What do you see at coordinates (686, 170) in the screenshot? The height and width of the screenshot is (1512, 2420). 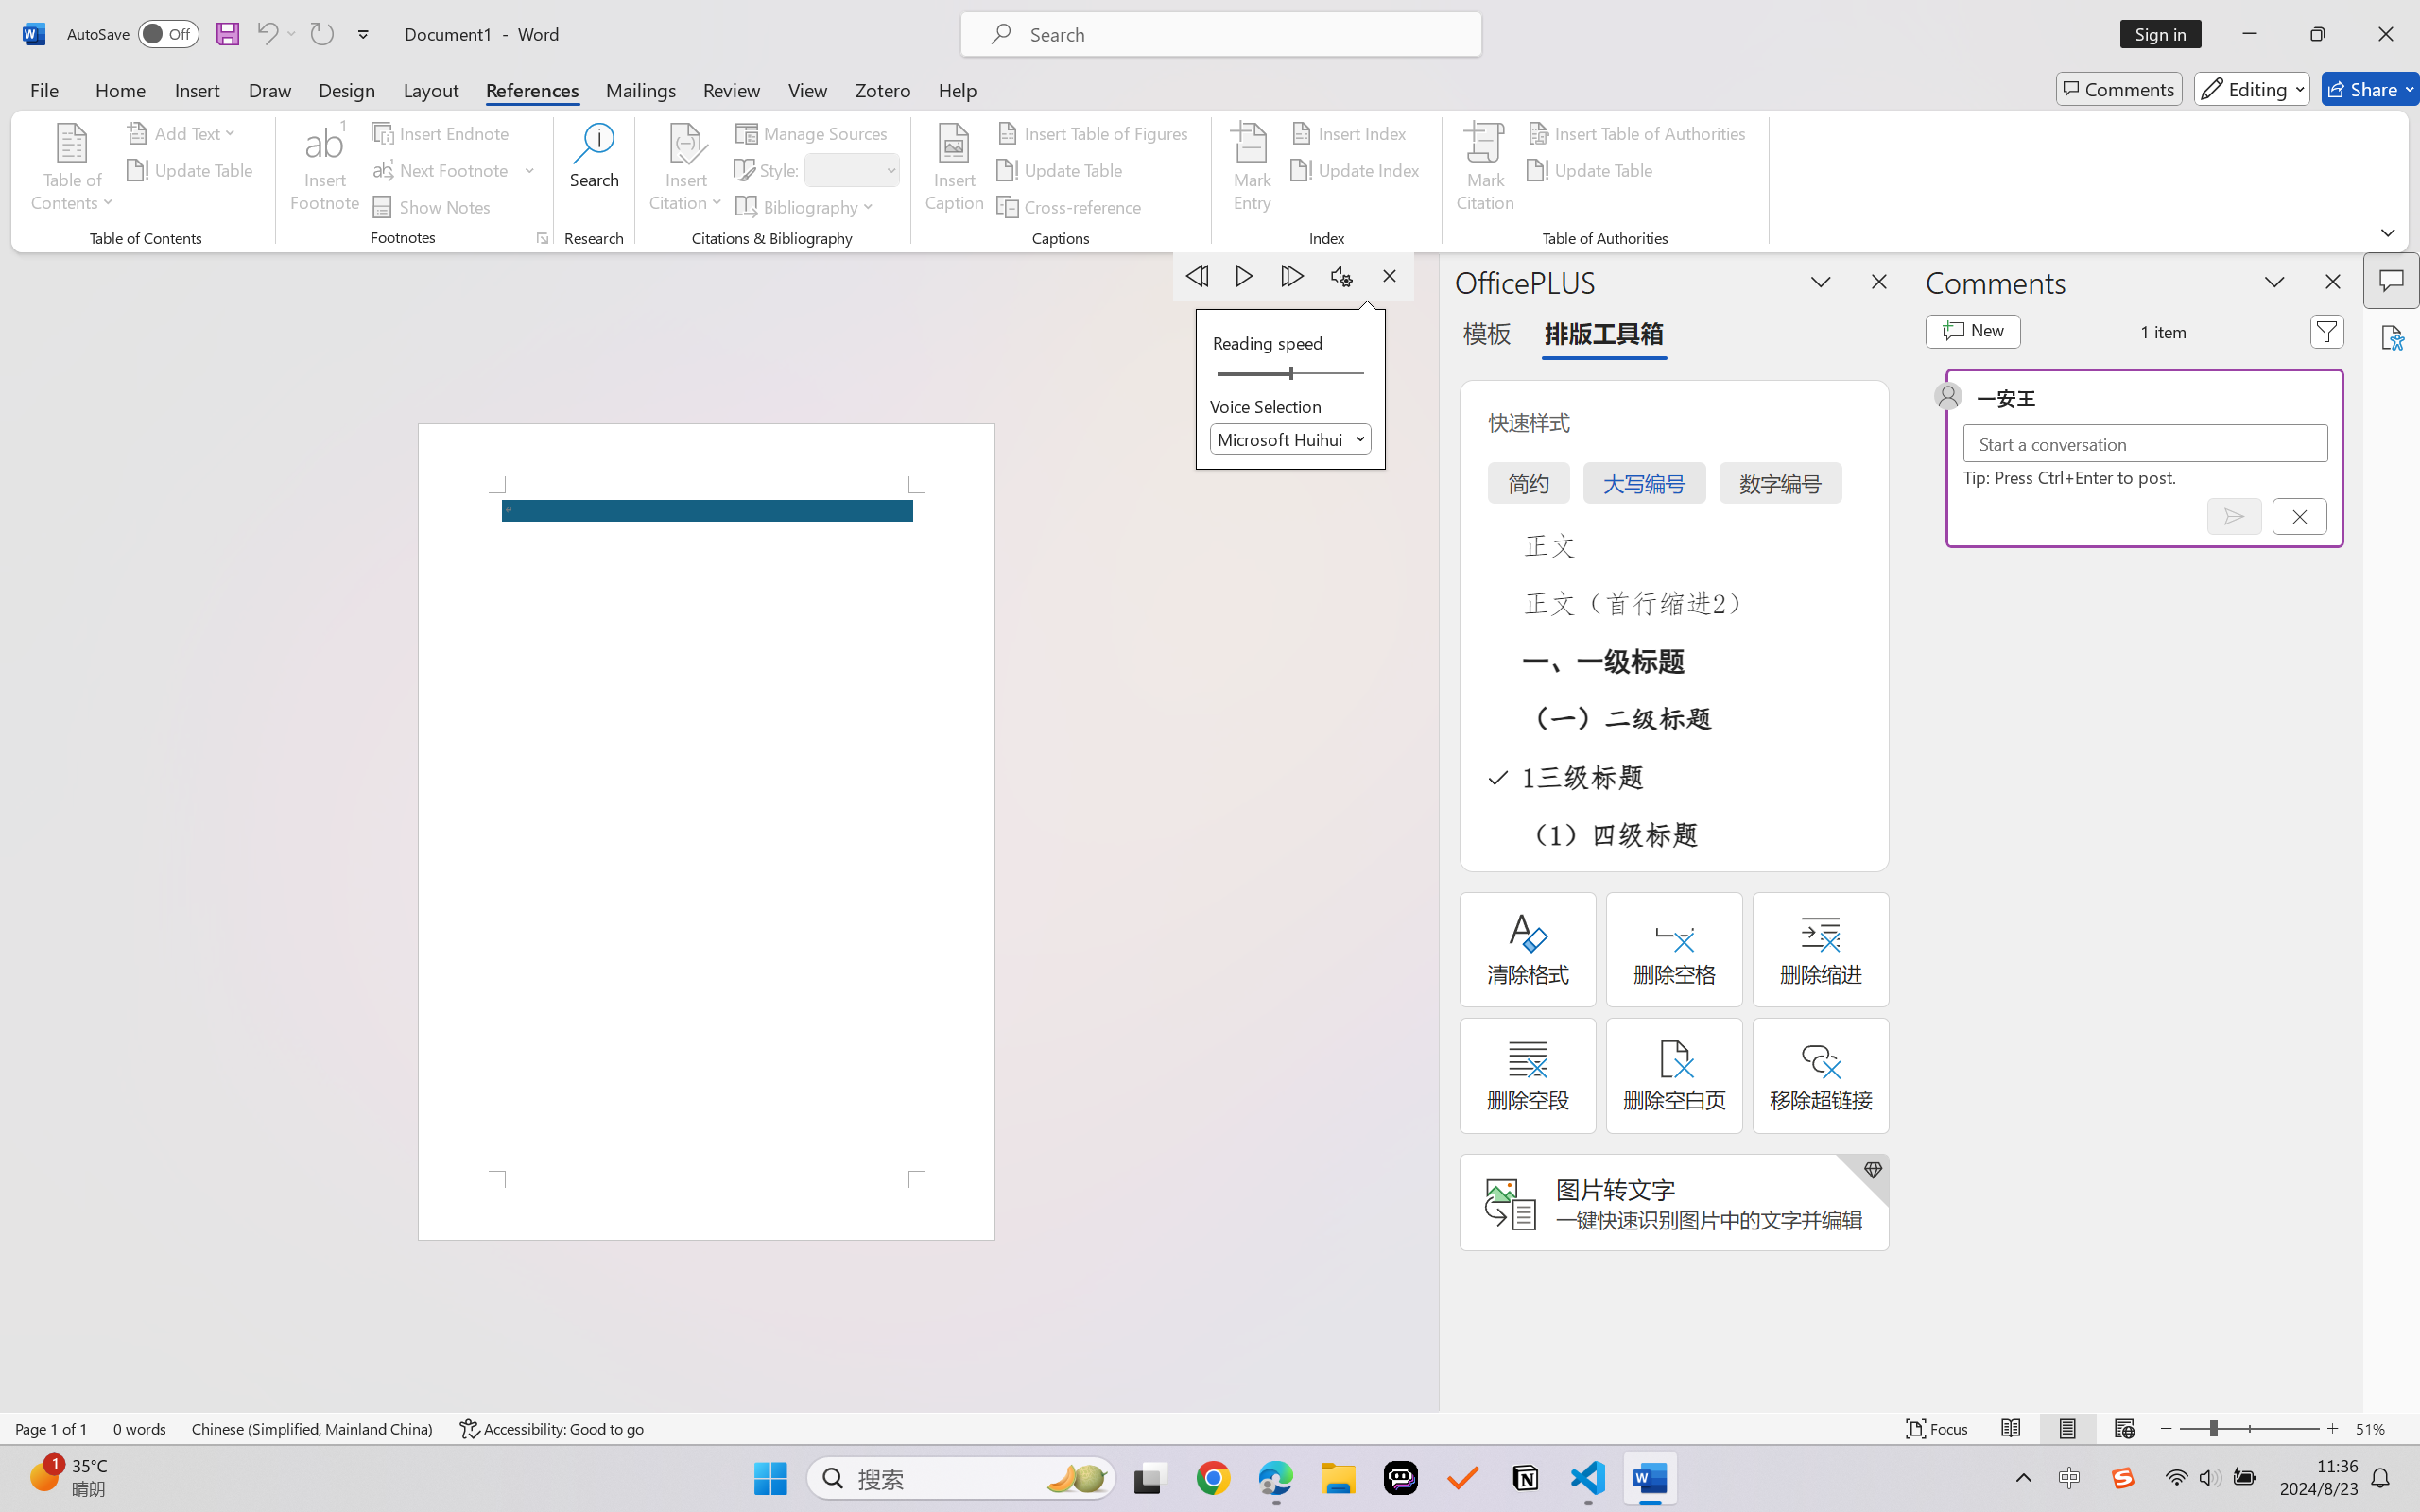 I see `Insert Citation` at bounding box center [686, 170].